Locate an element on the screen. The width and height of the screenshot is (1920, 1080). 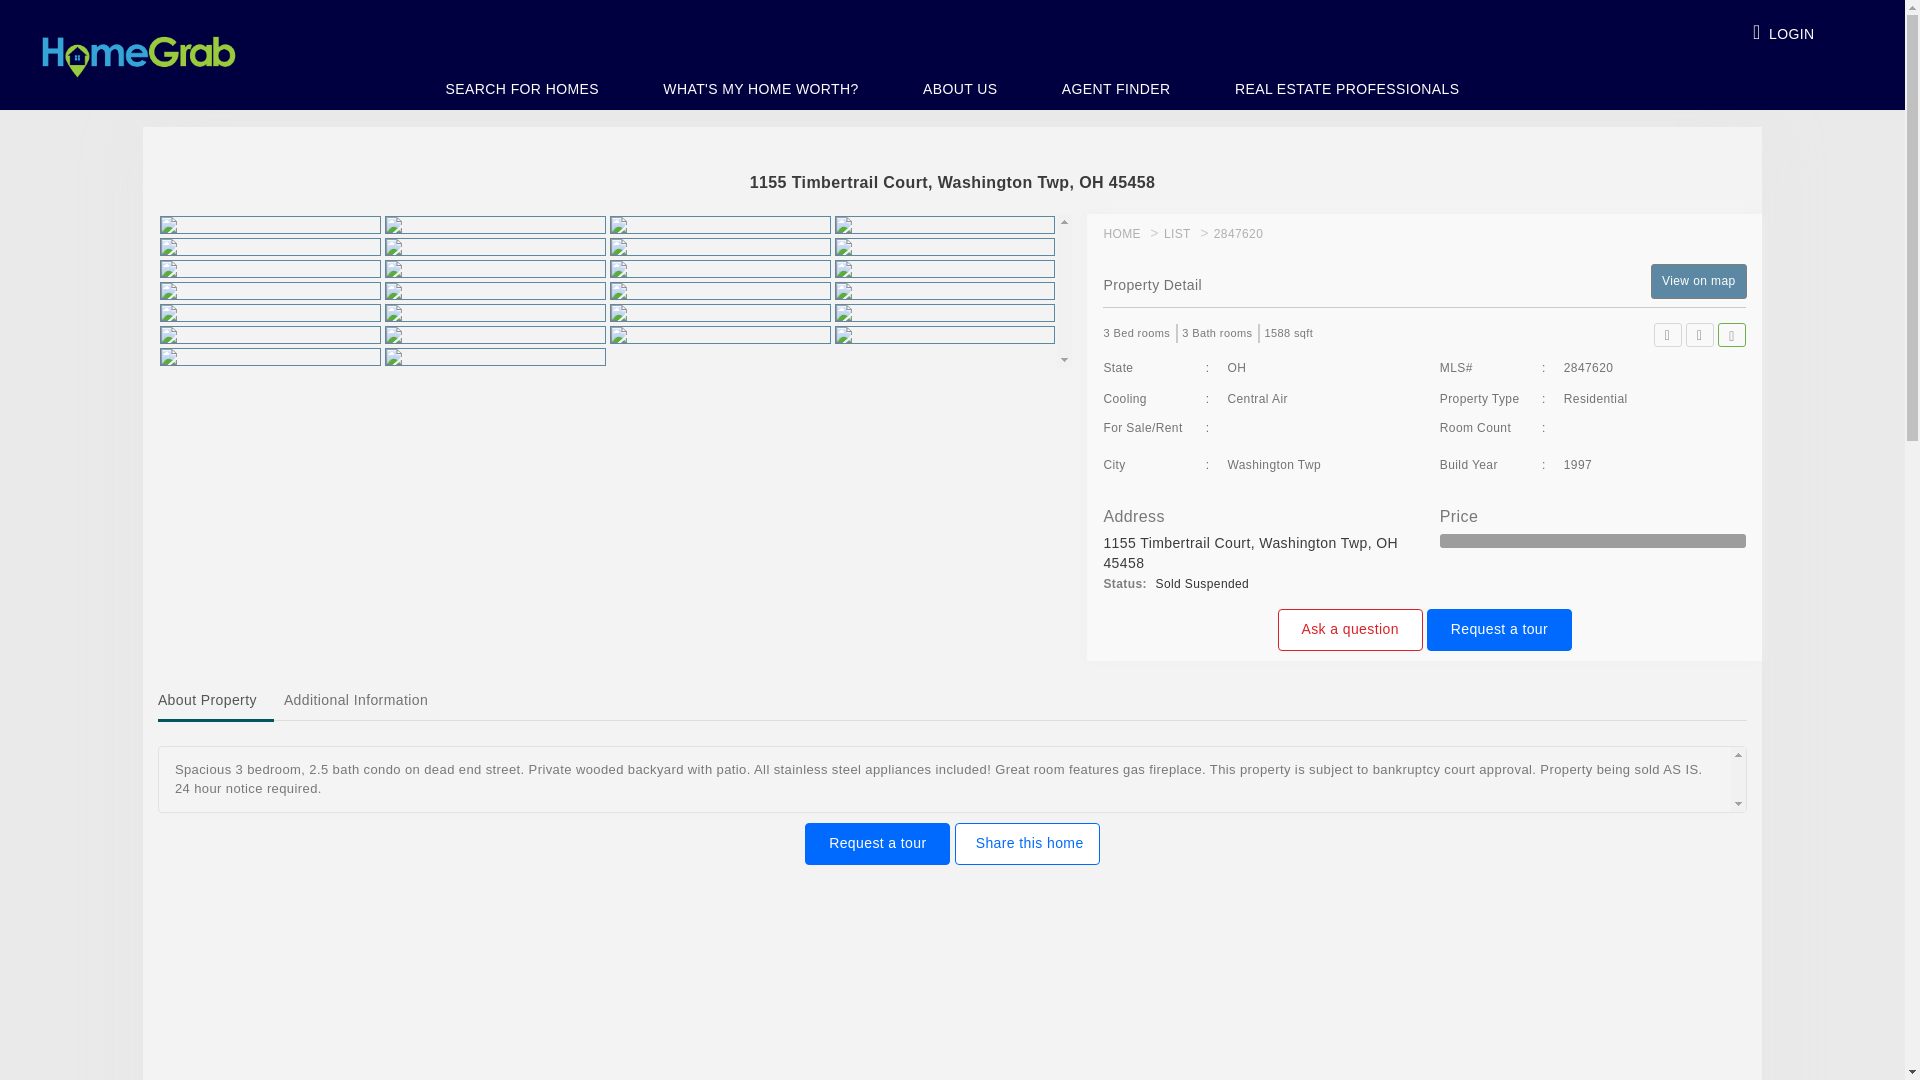
SEARCH FOR HOMES is located at coordinates (522, 91).